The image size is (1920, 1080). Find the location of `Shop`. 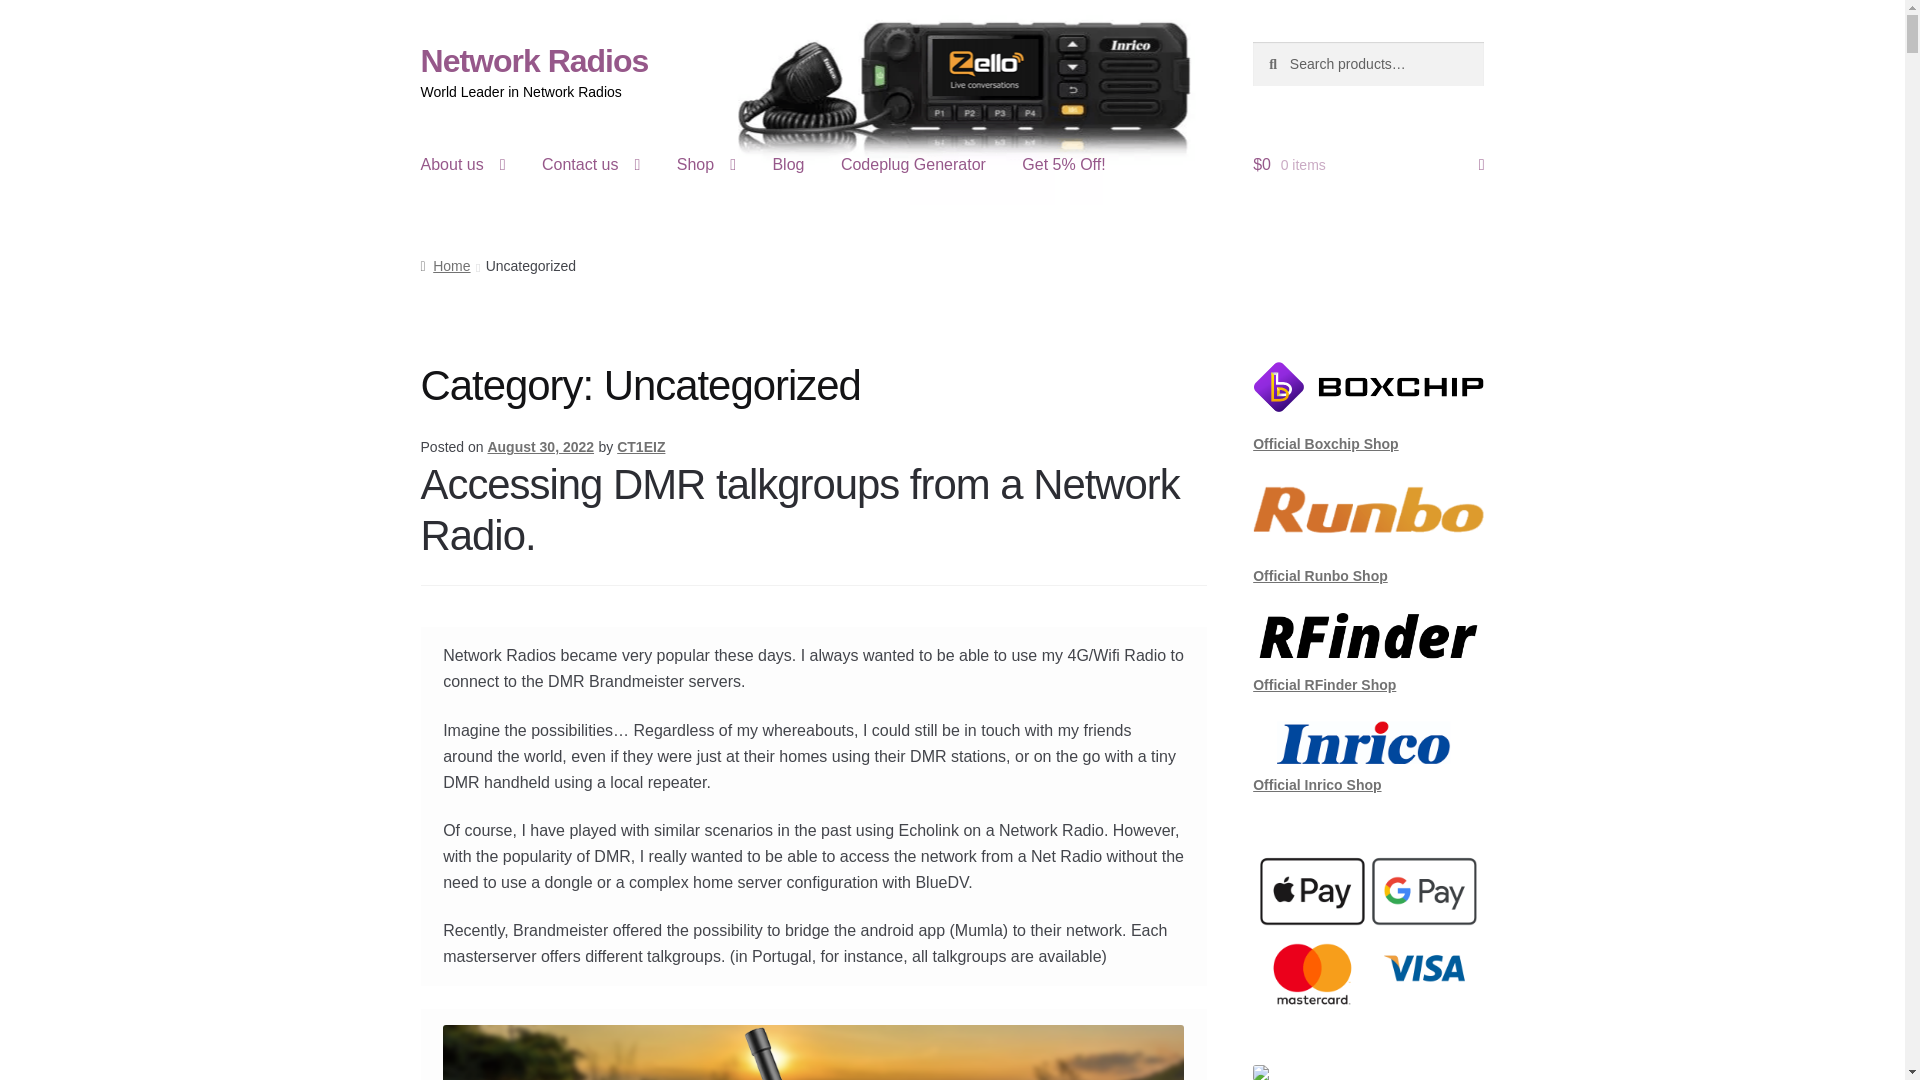

Shop is located at coordinates (706, 165).